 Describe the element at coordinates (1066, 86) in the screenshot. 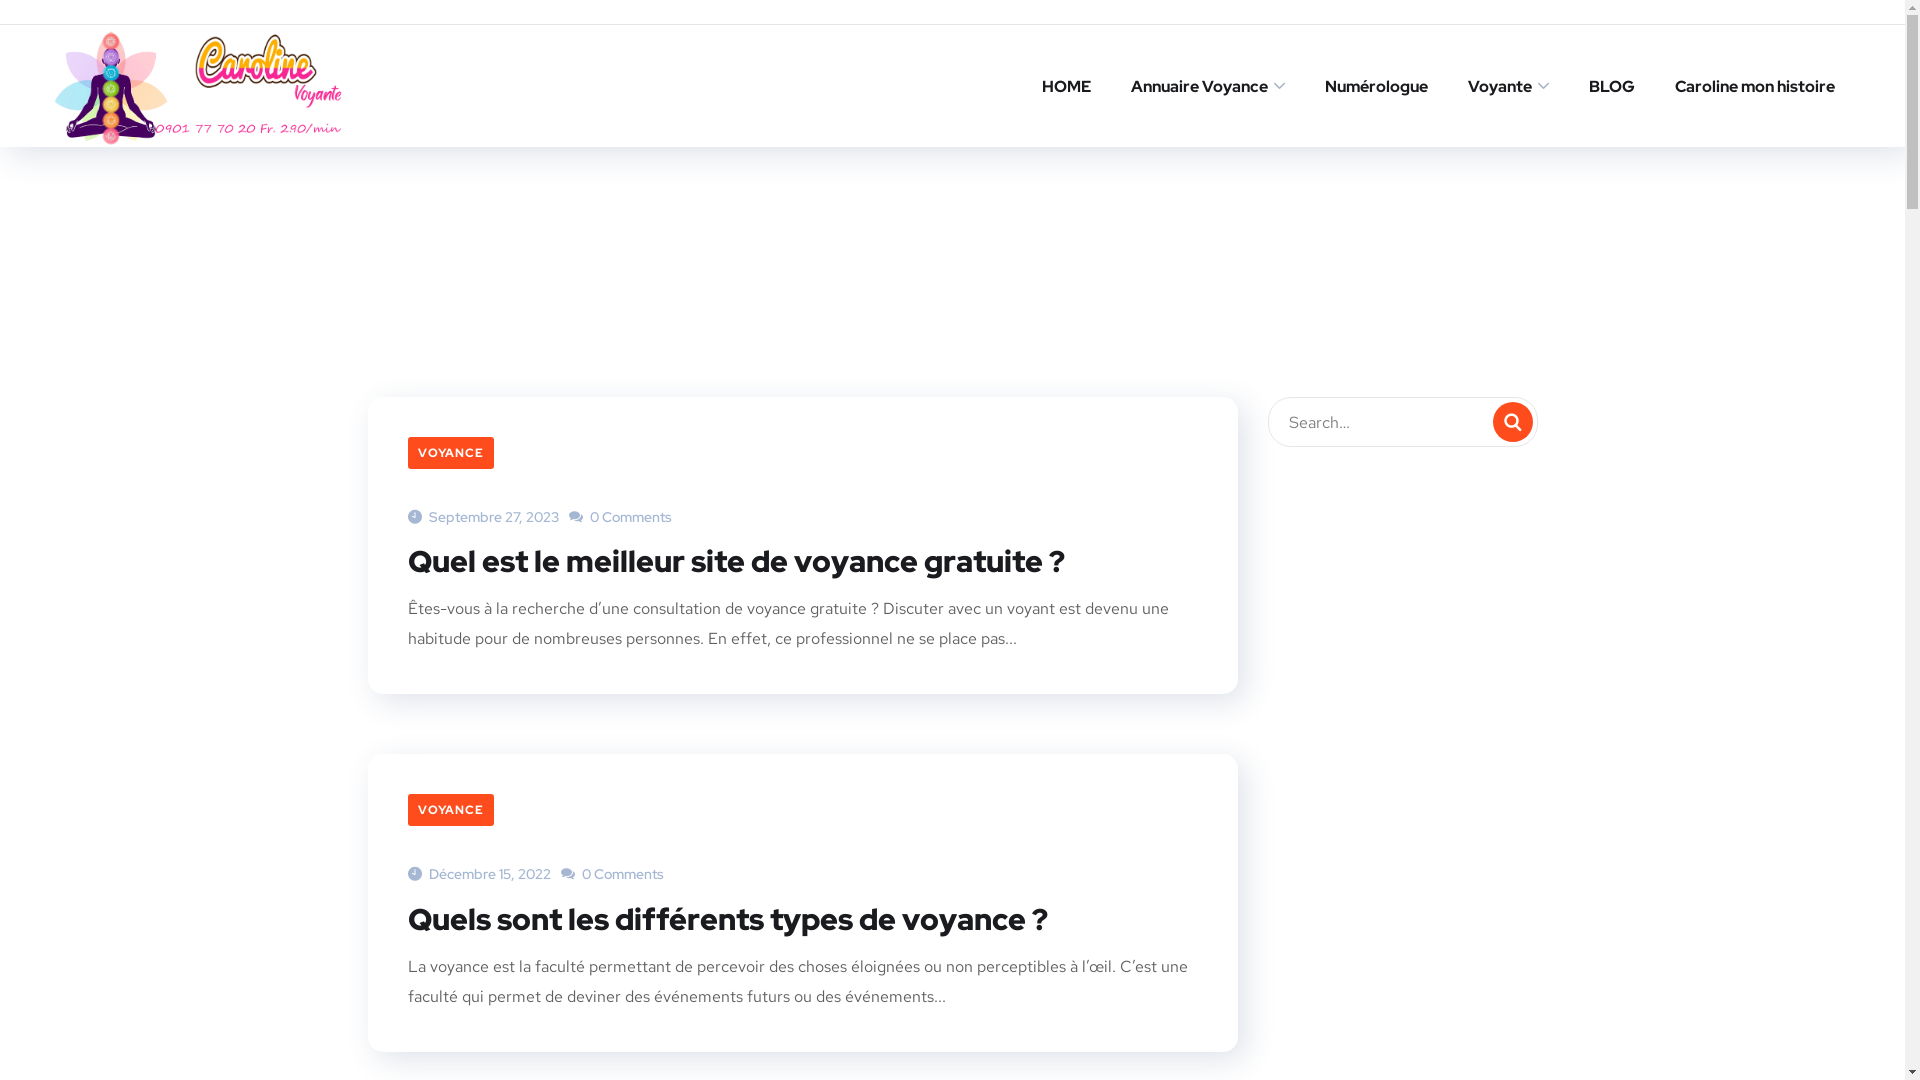

I see `HOME` at that location.